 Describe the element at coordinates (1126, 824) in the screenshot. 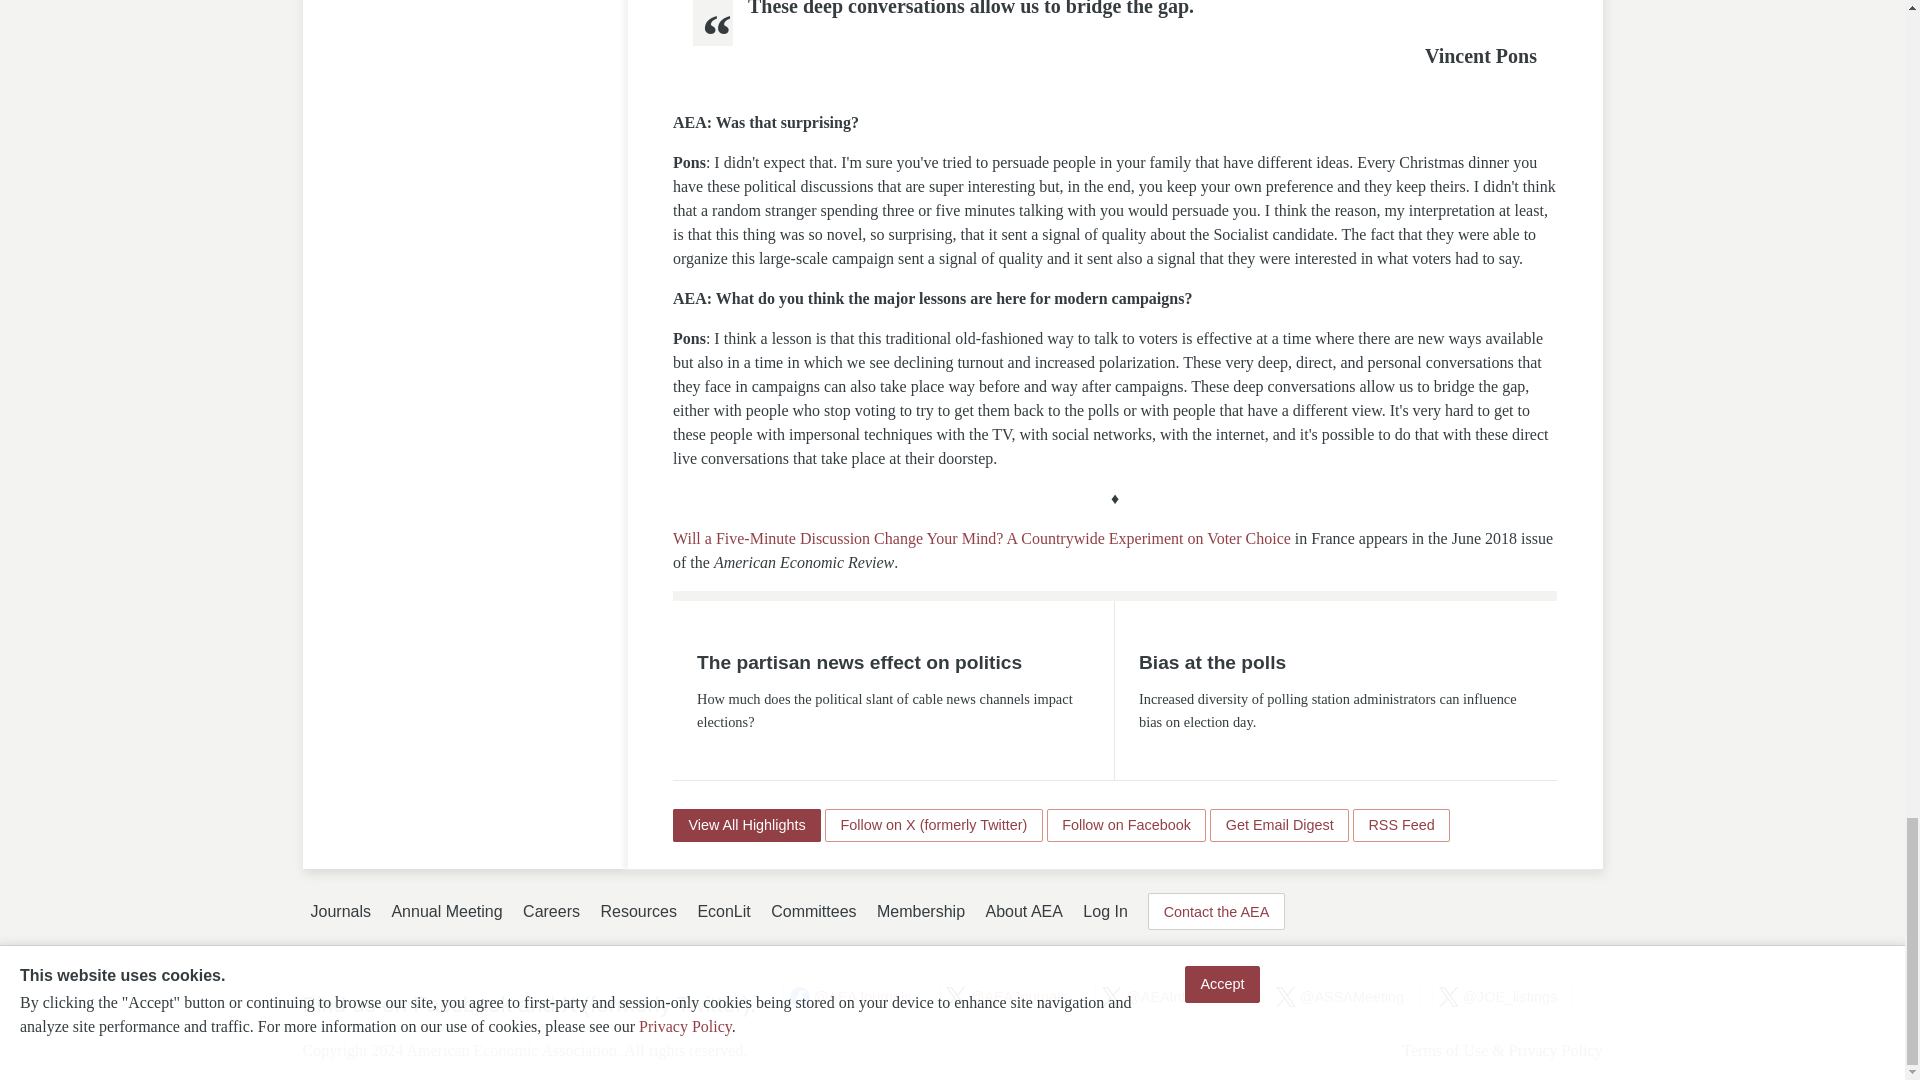

I see `Follow on Facebook` at that location.